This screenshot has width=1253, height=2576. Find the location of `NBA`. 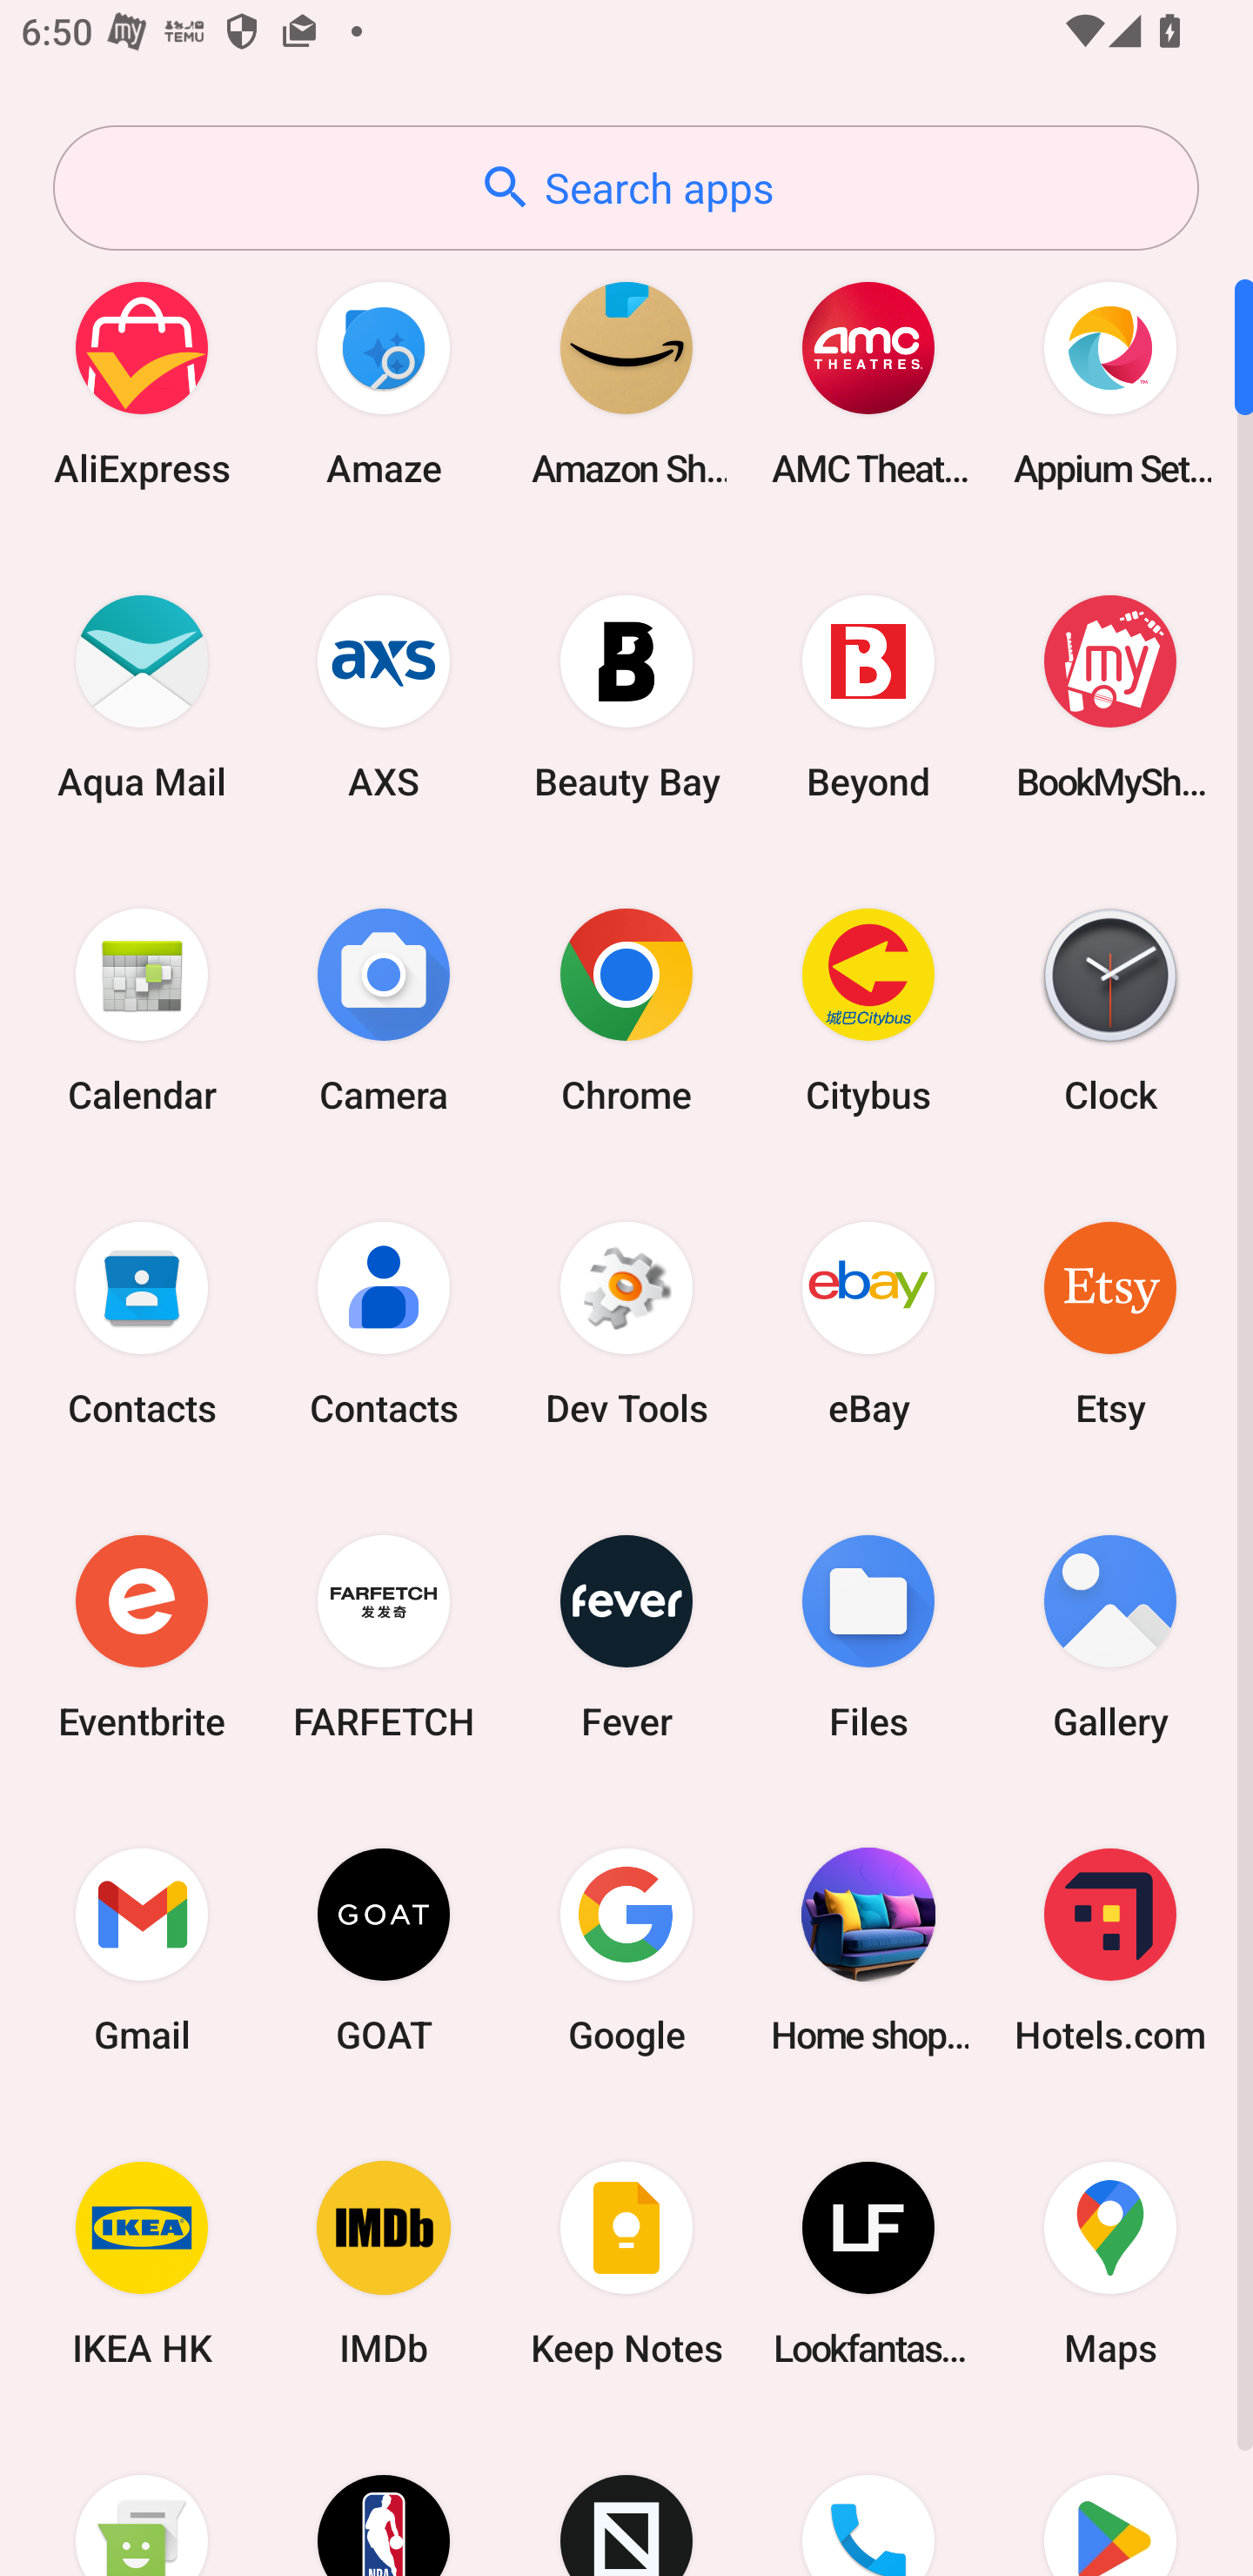

NBA is located at coordinates (384, 2499).